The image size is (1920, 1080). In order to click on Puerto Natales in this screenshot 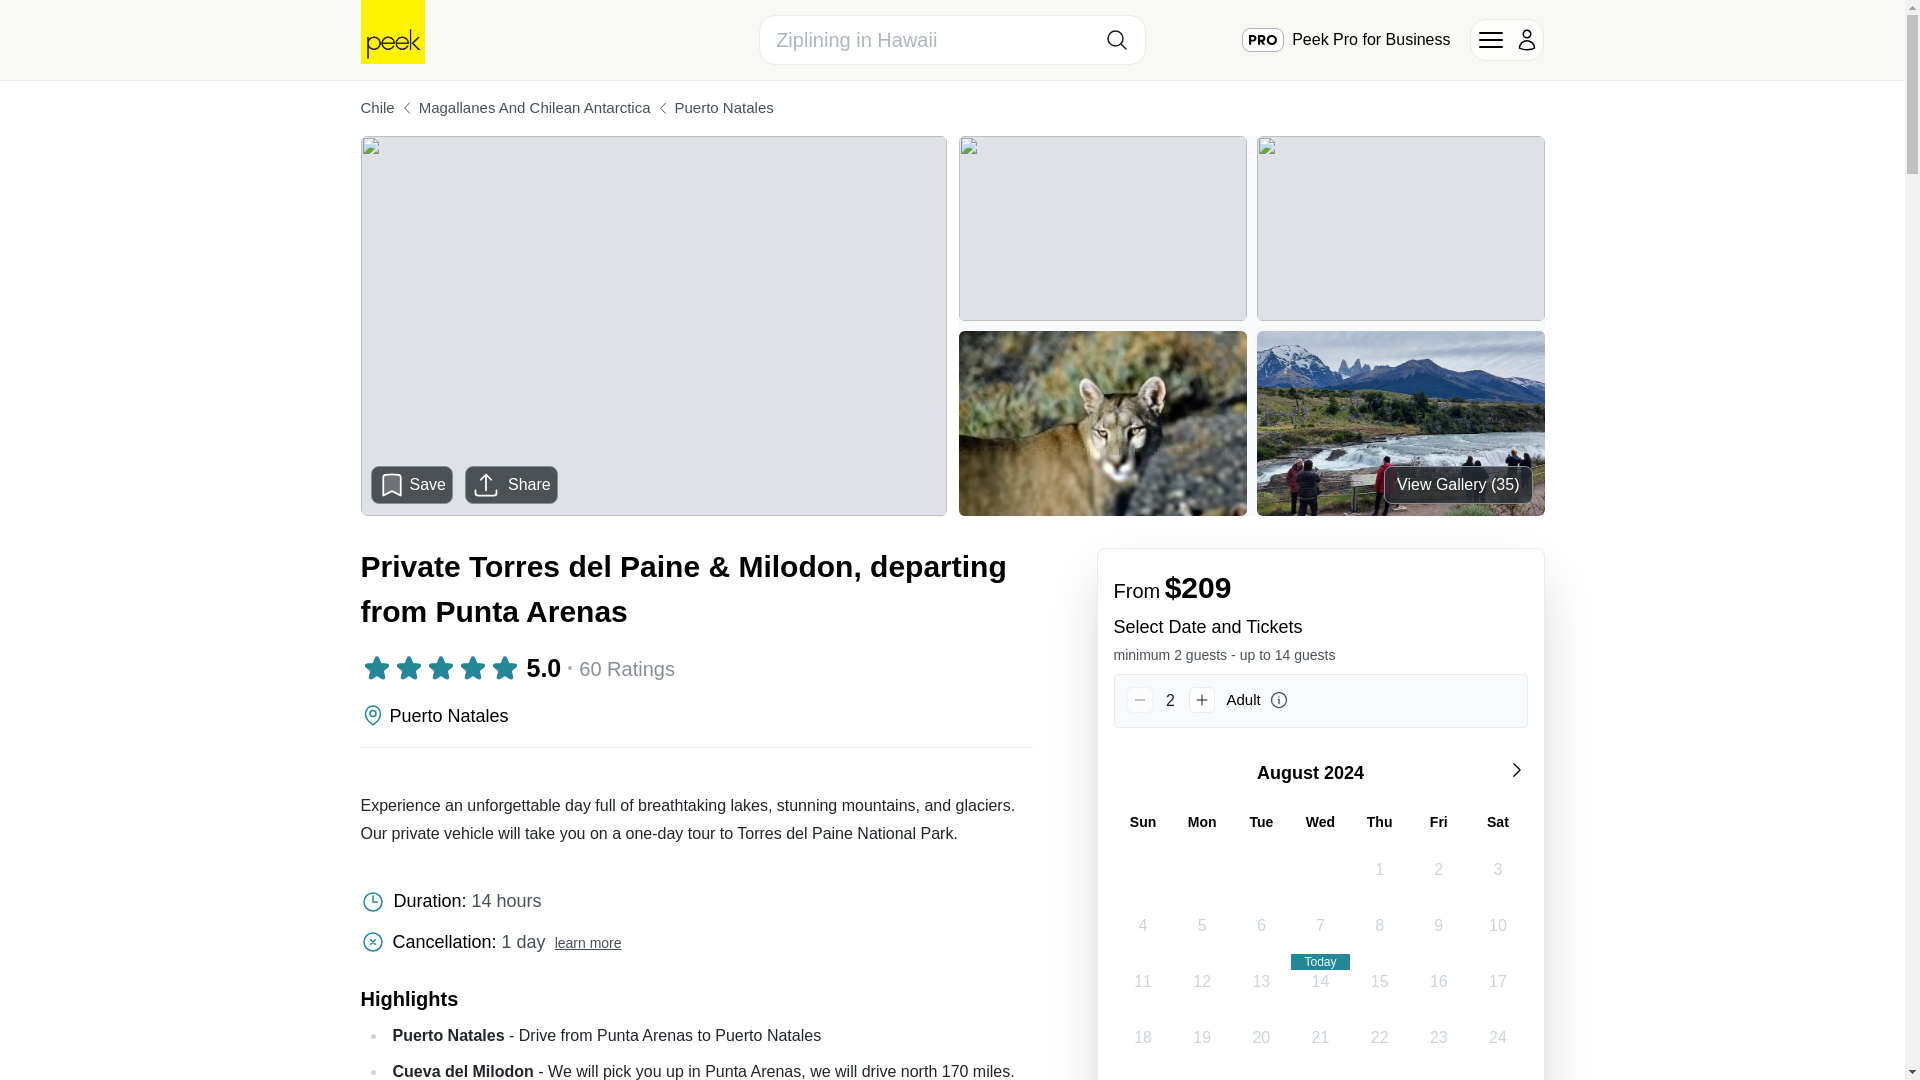, I will do `click(723, 108)`.